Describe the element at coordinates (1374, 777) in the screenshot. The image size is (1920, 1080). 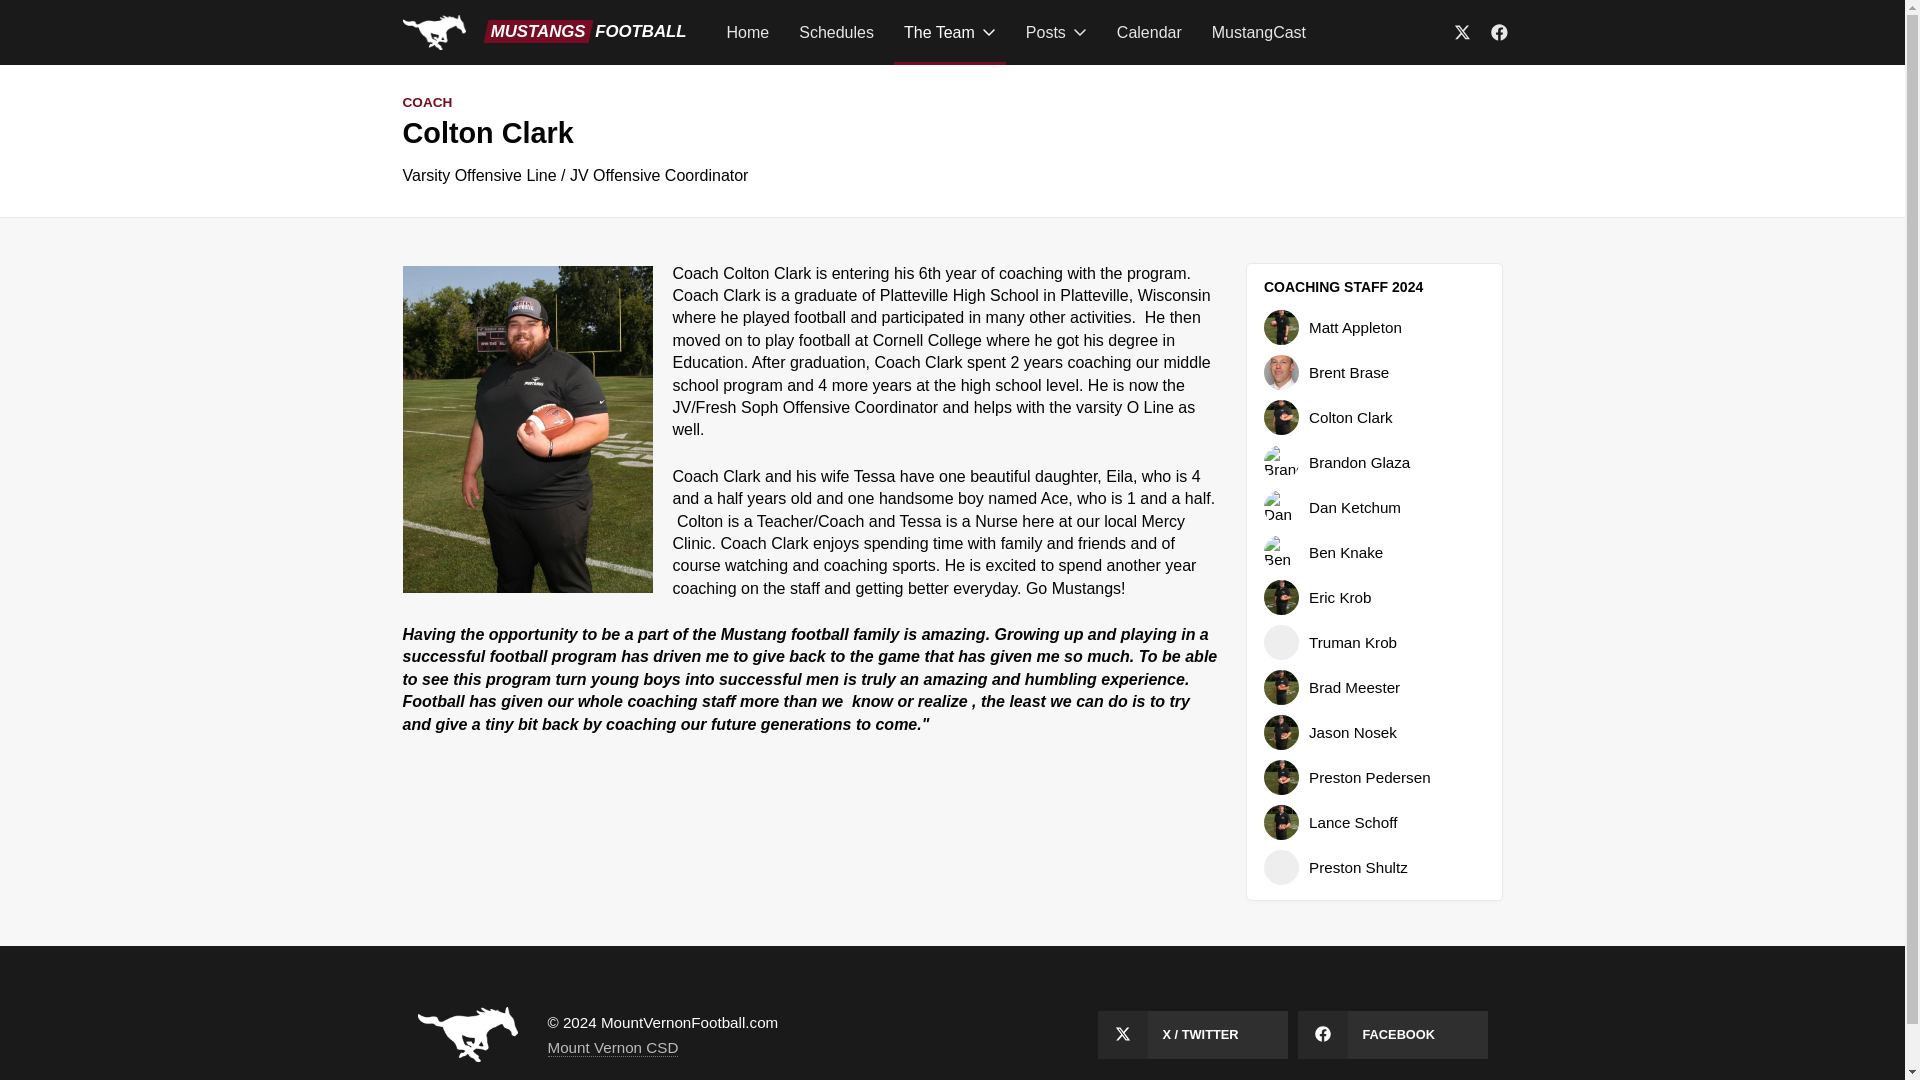
I see `Preston Pedersen` at that location.